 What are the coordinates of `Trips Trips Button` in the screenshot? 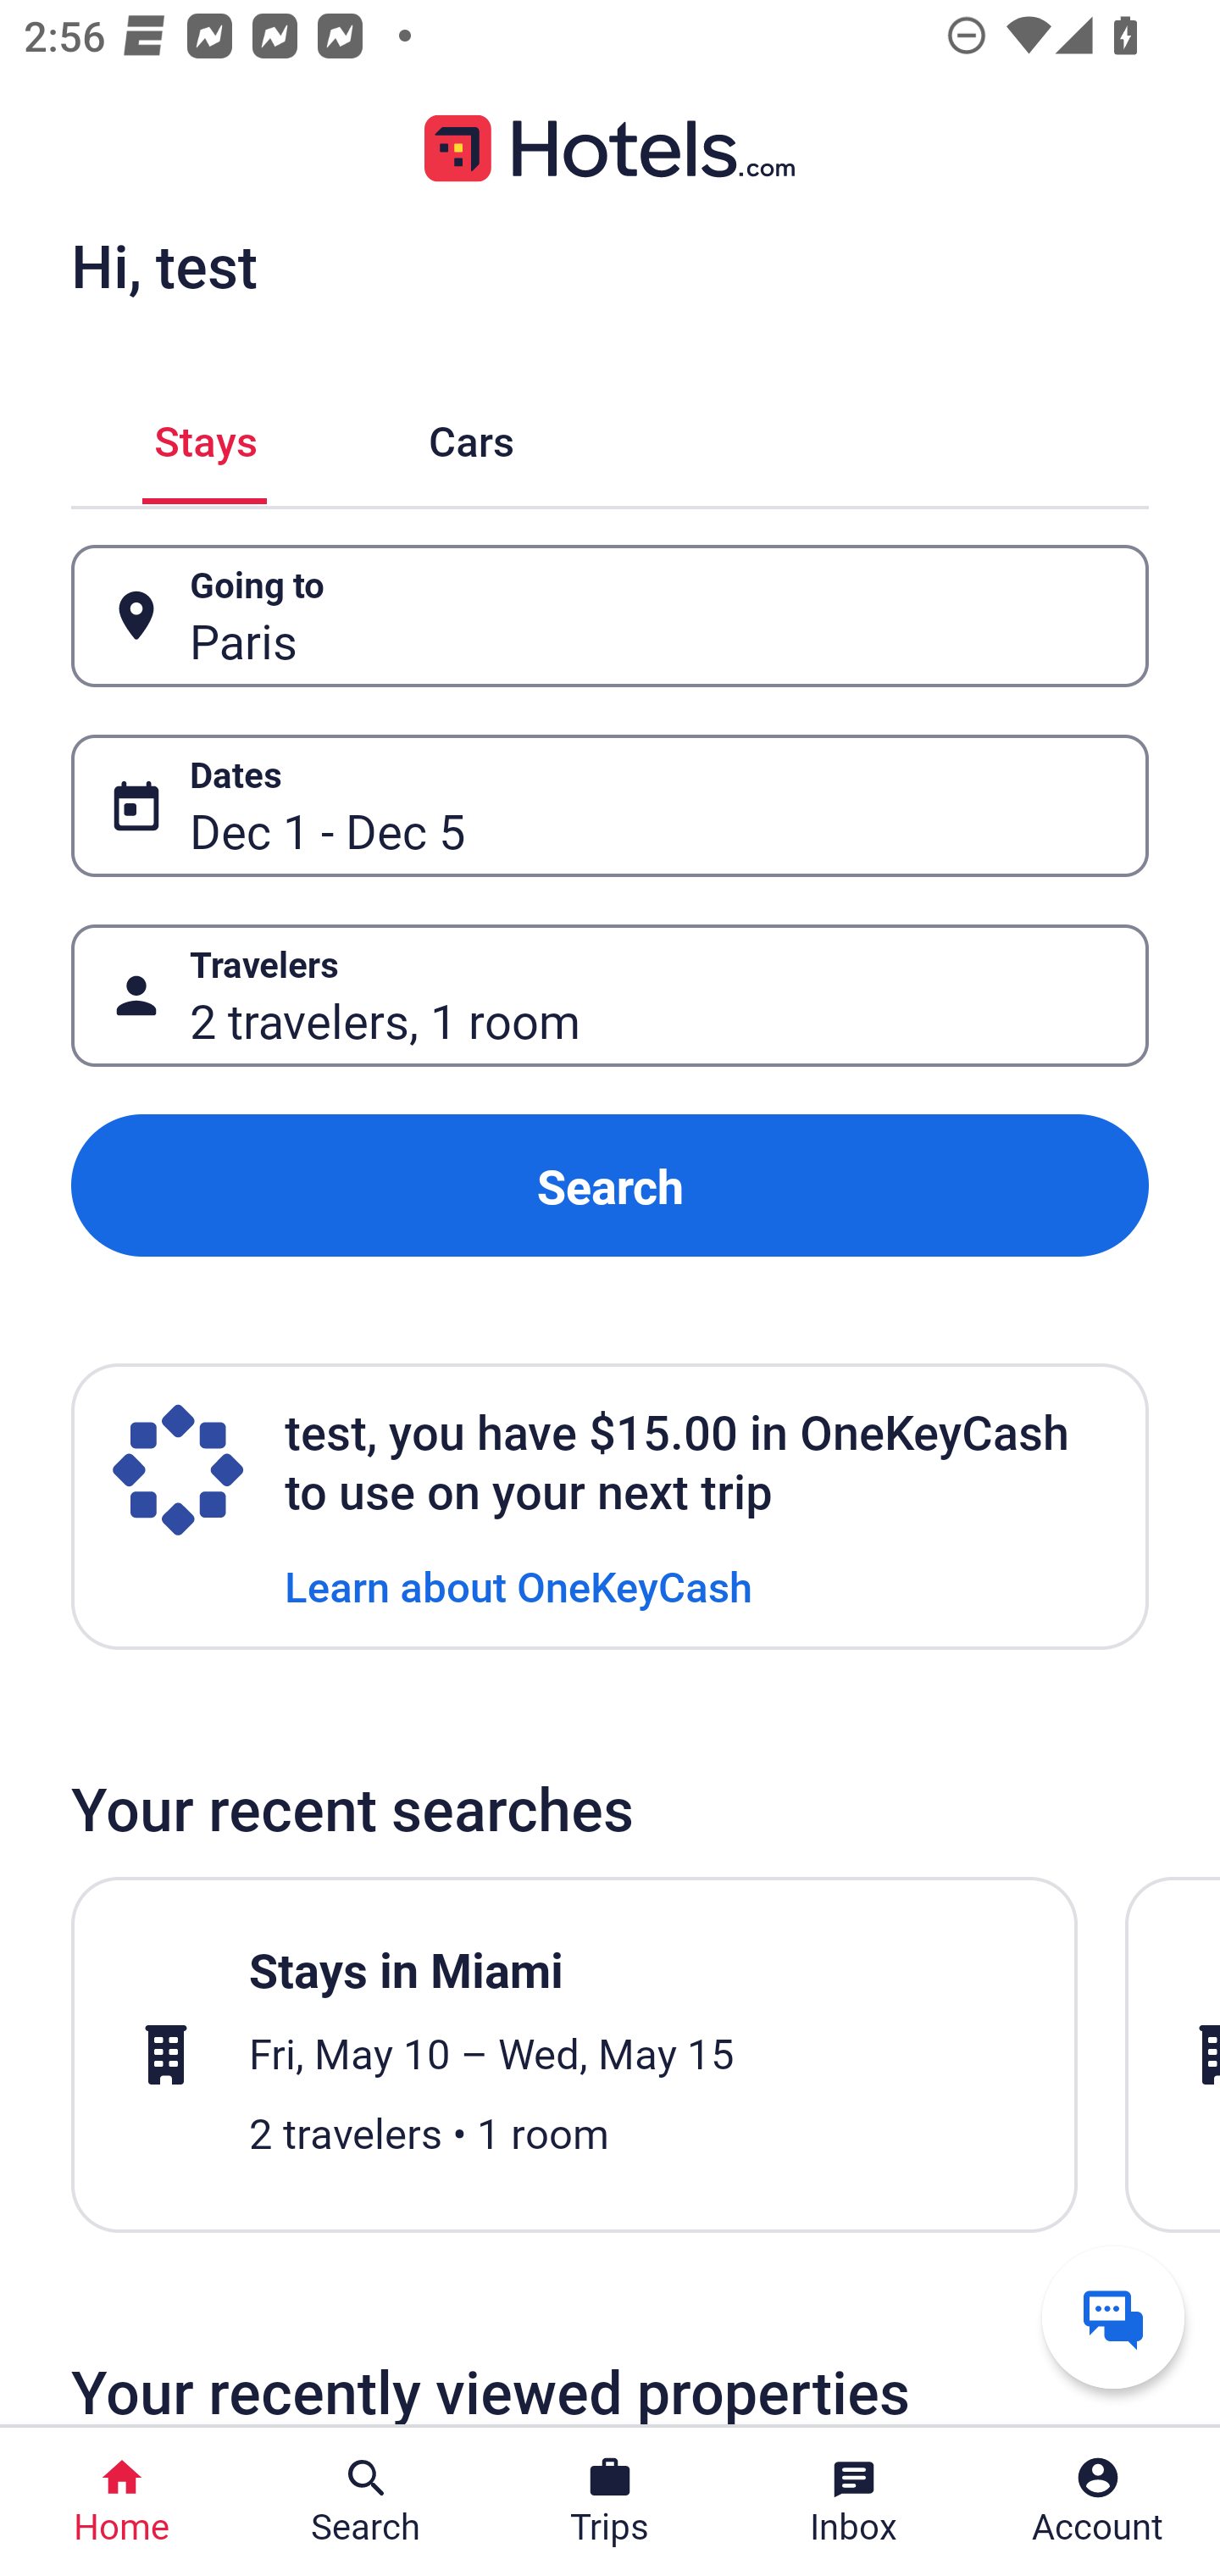 It's located at (610, 2501).